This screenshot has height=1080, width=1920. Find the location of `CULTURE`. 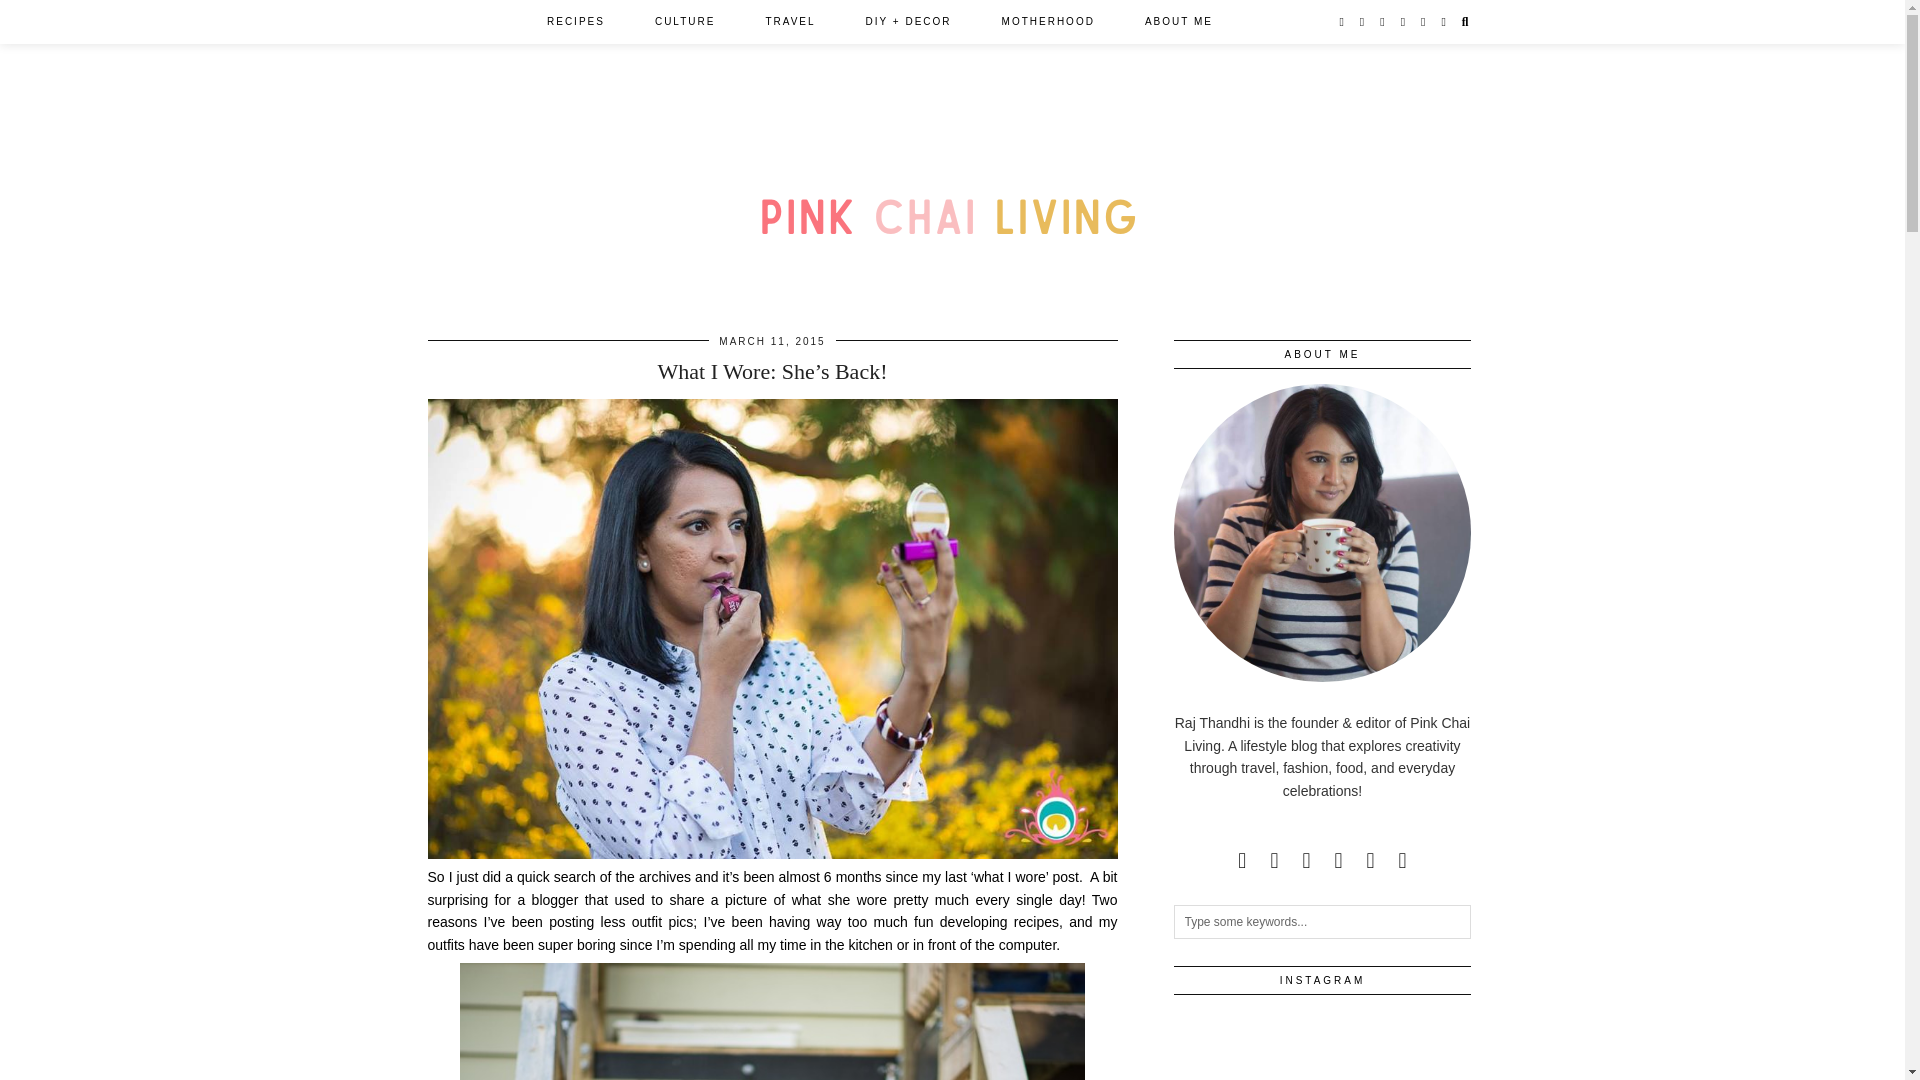

CULTURE is located at coordinates (684, 22).